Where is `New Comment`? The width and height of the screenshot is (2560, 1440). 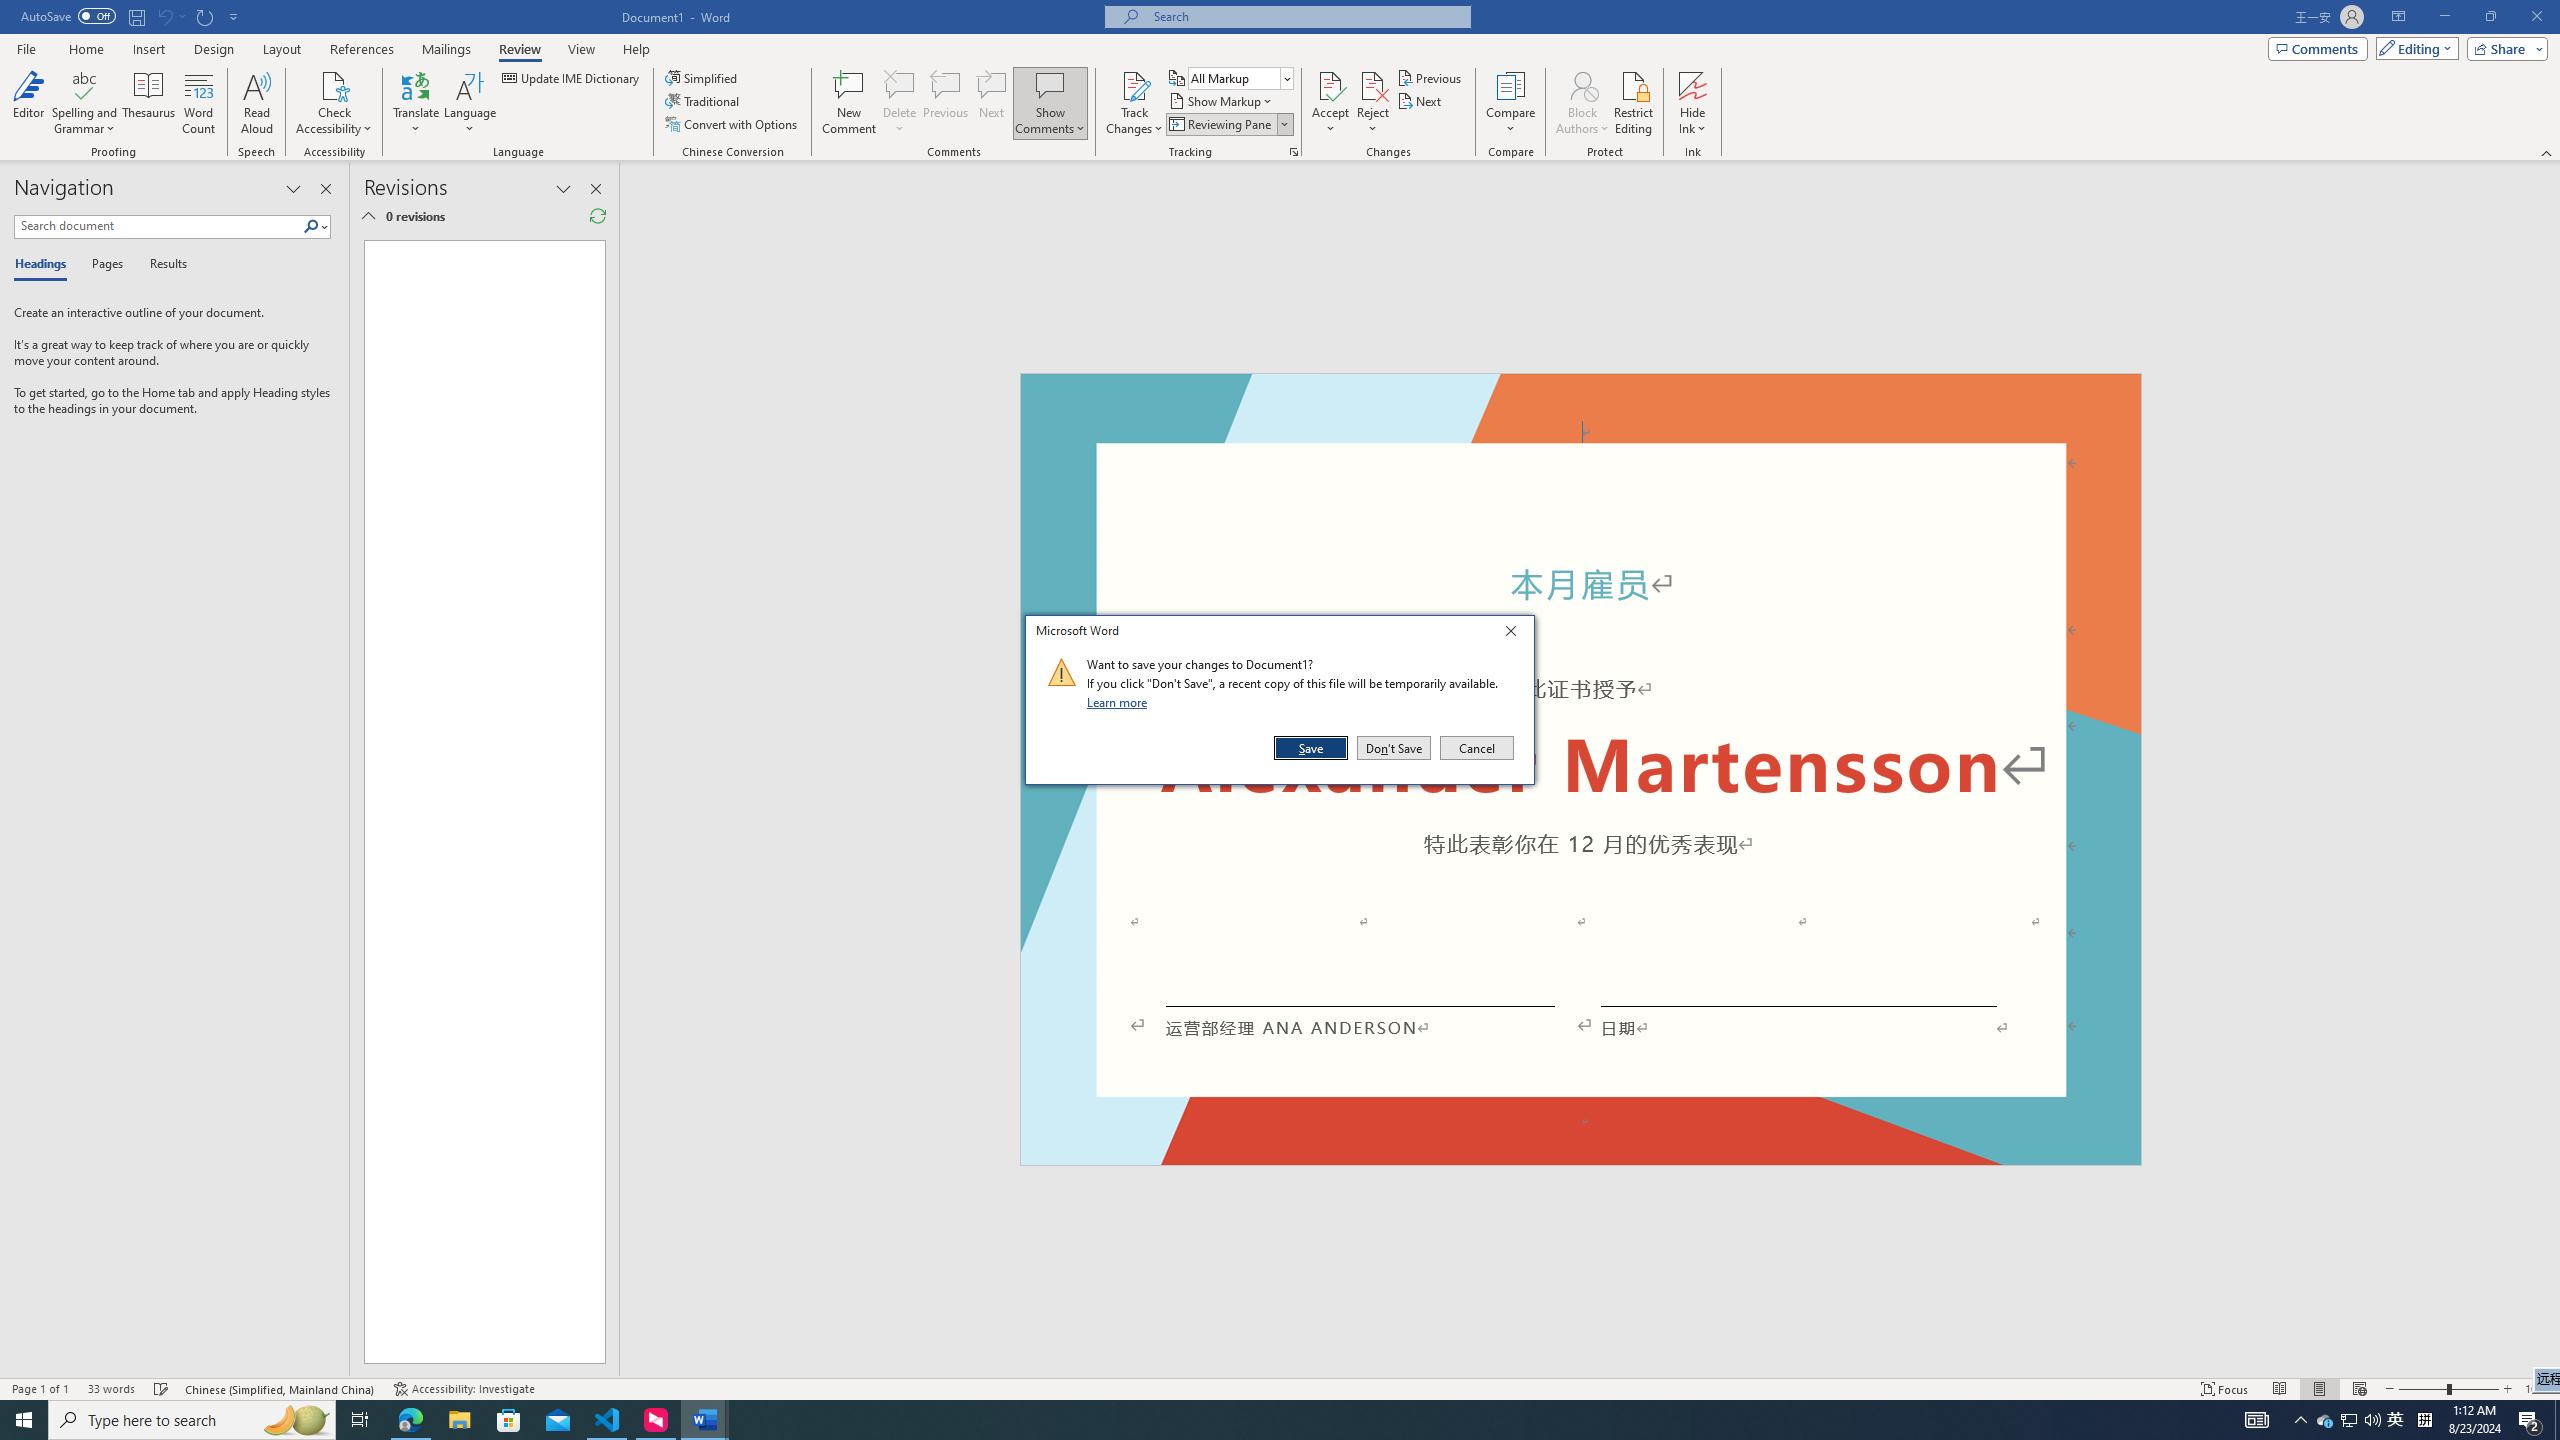 New Comment is located at coordinates (848, 103).